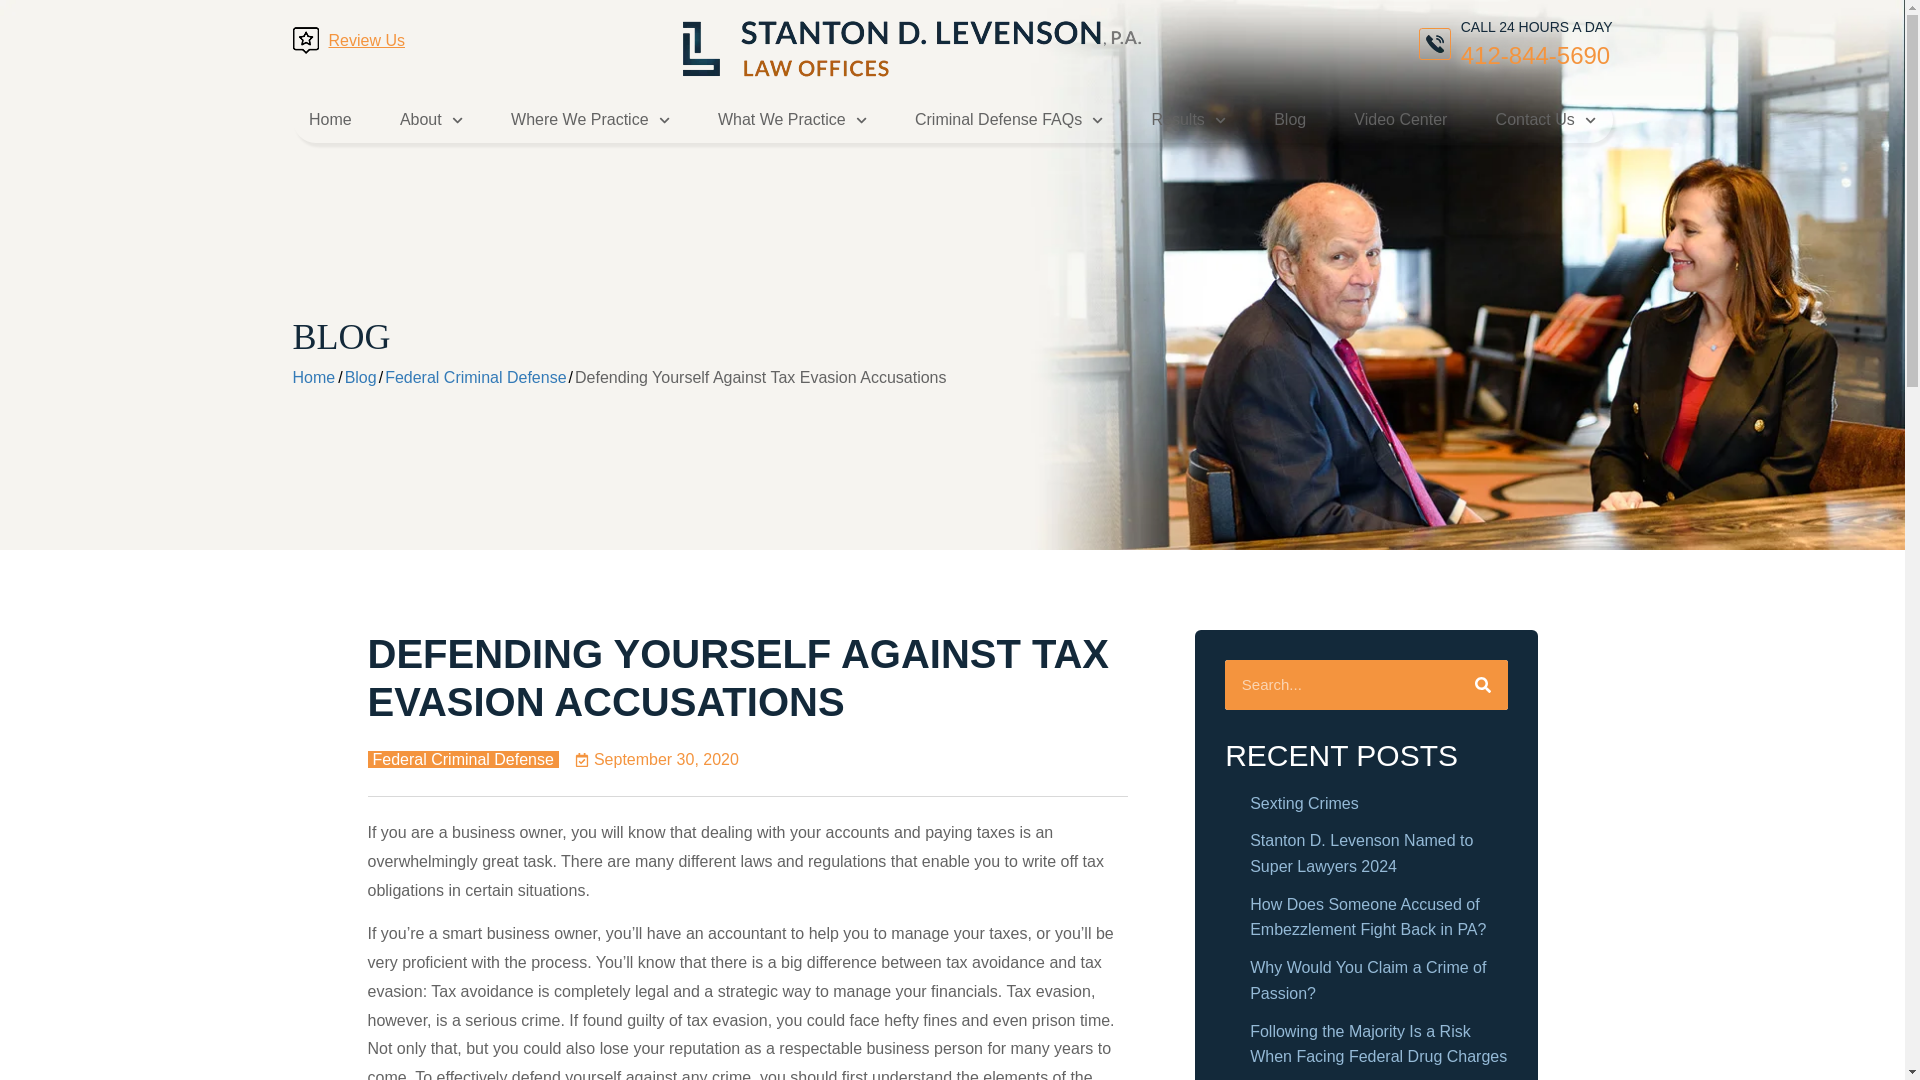 This screenshot has height=1080, width=1920. Describe the element at coordinates (589, 120) in the screenshot. I see `Where We Practice` at that location.